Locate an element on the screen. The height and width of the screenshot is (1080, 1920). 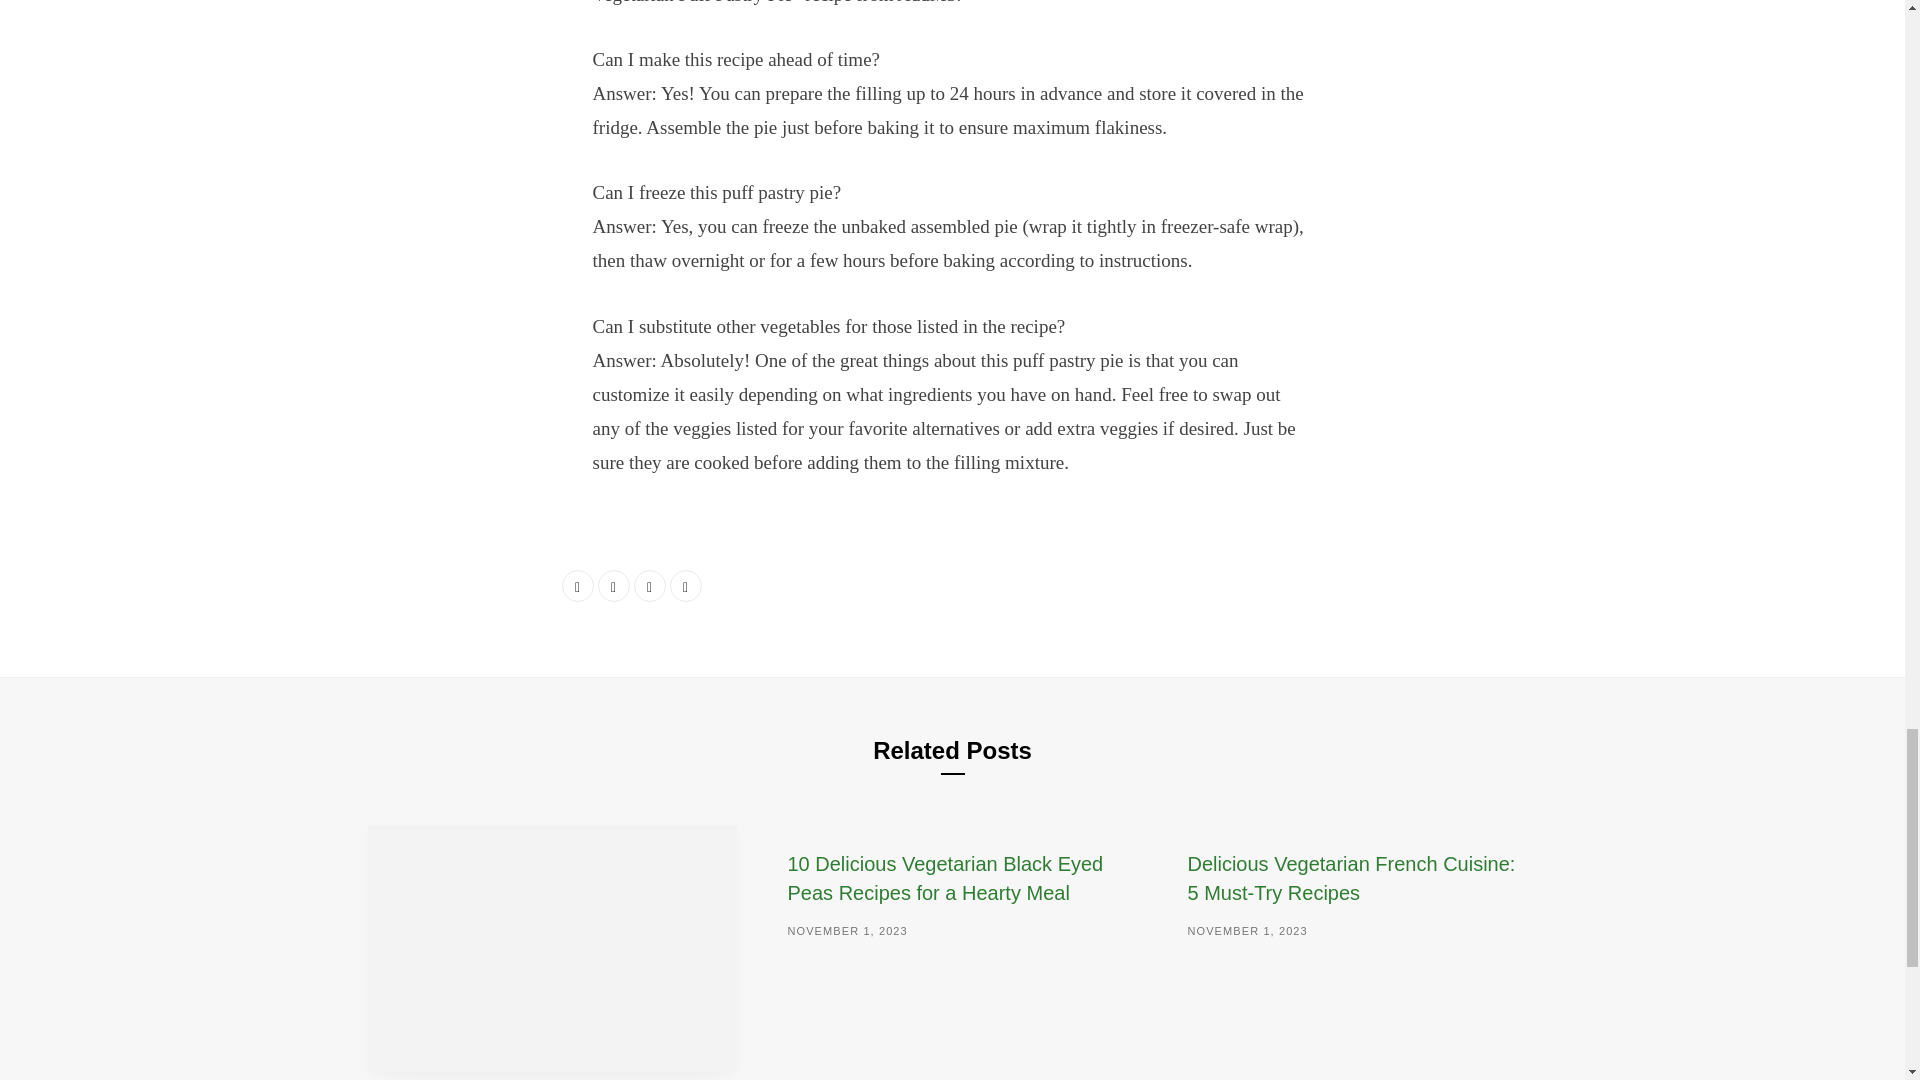
Pinterest is located at coordinates (686, 586).